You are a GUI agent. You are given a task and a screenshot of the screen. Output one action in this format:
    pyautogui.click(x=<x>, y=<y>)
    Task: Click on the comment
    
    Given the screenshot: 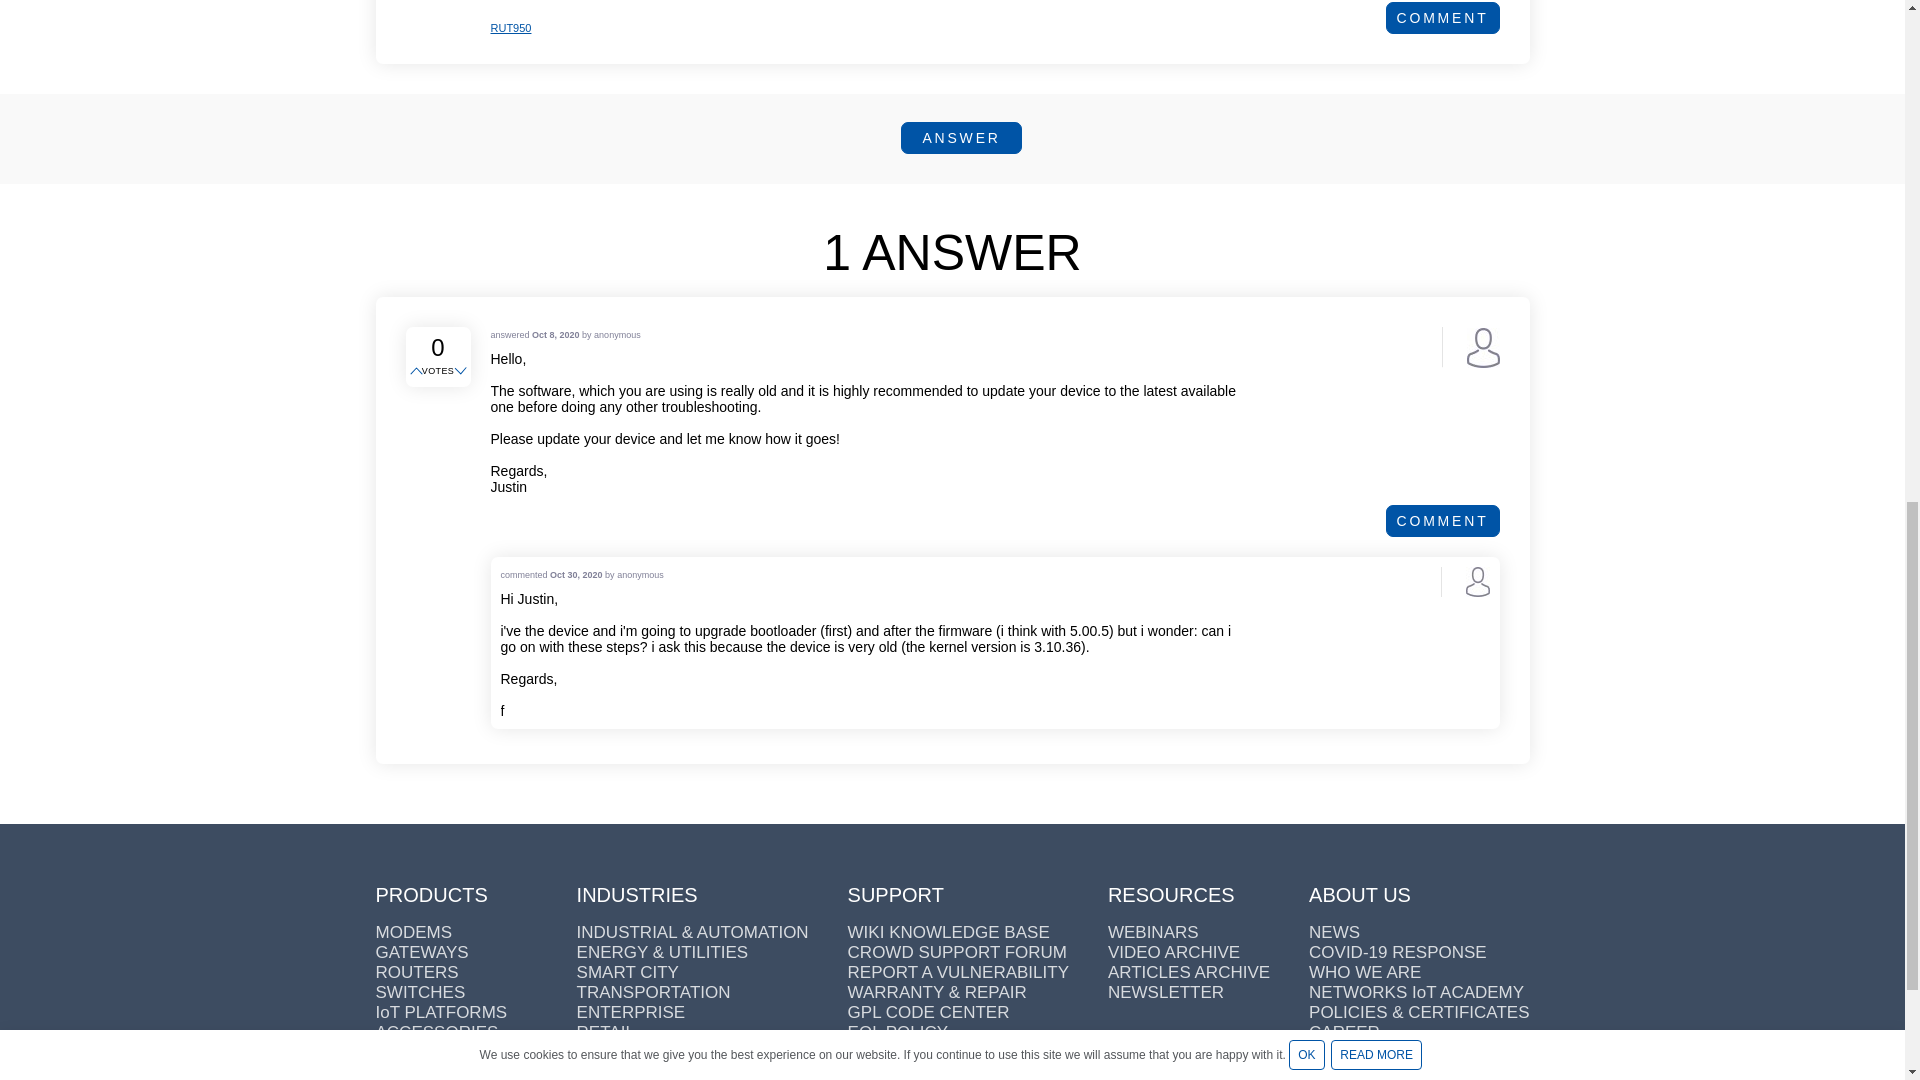 What is the action you would take?
    pyautogui.click(x=1442, y=520)
    